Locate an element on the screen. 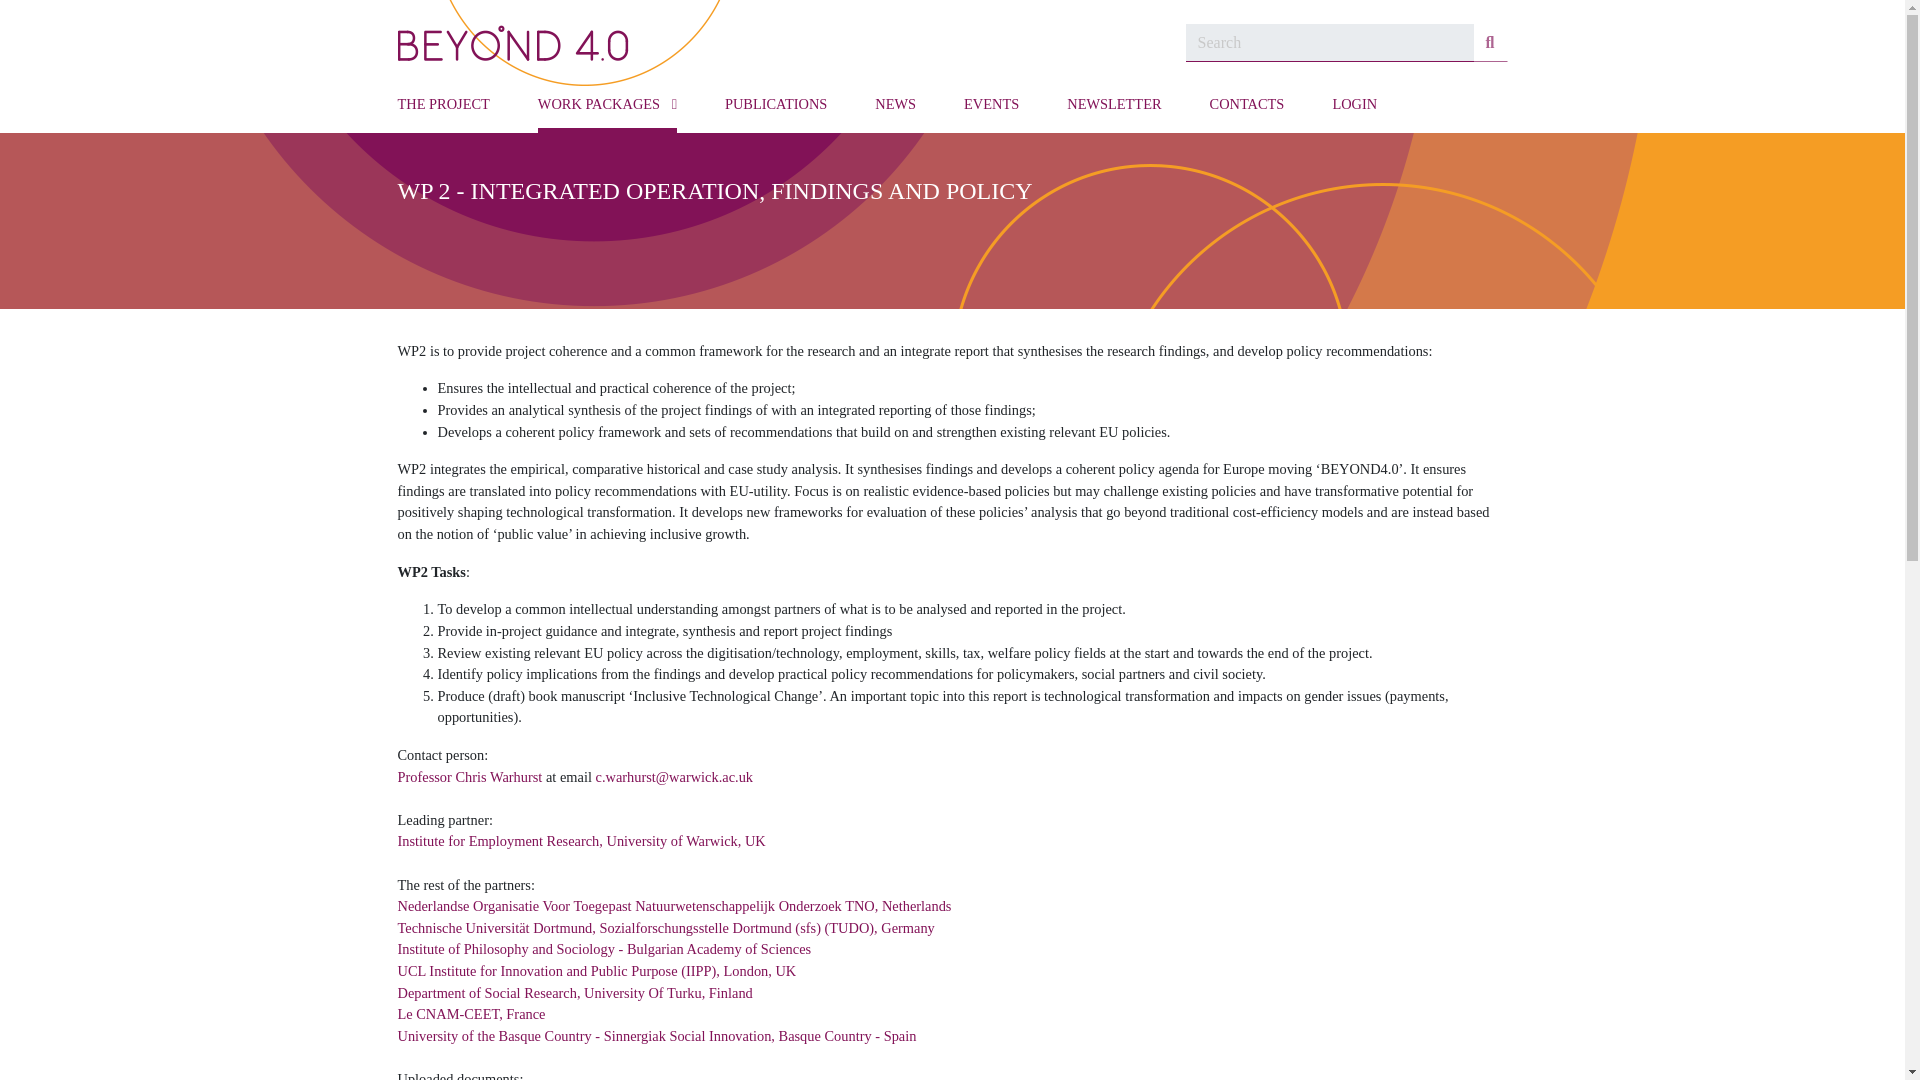 The height and width of the screenshot is (1080, 1920). Le CNAM-CEET, France is located at coordinates (471, 1013).